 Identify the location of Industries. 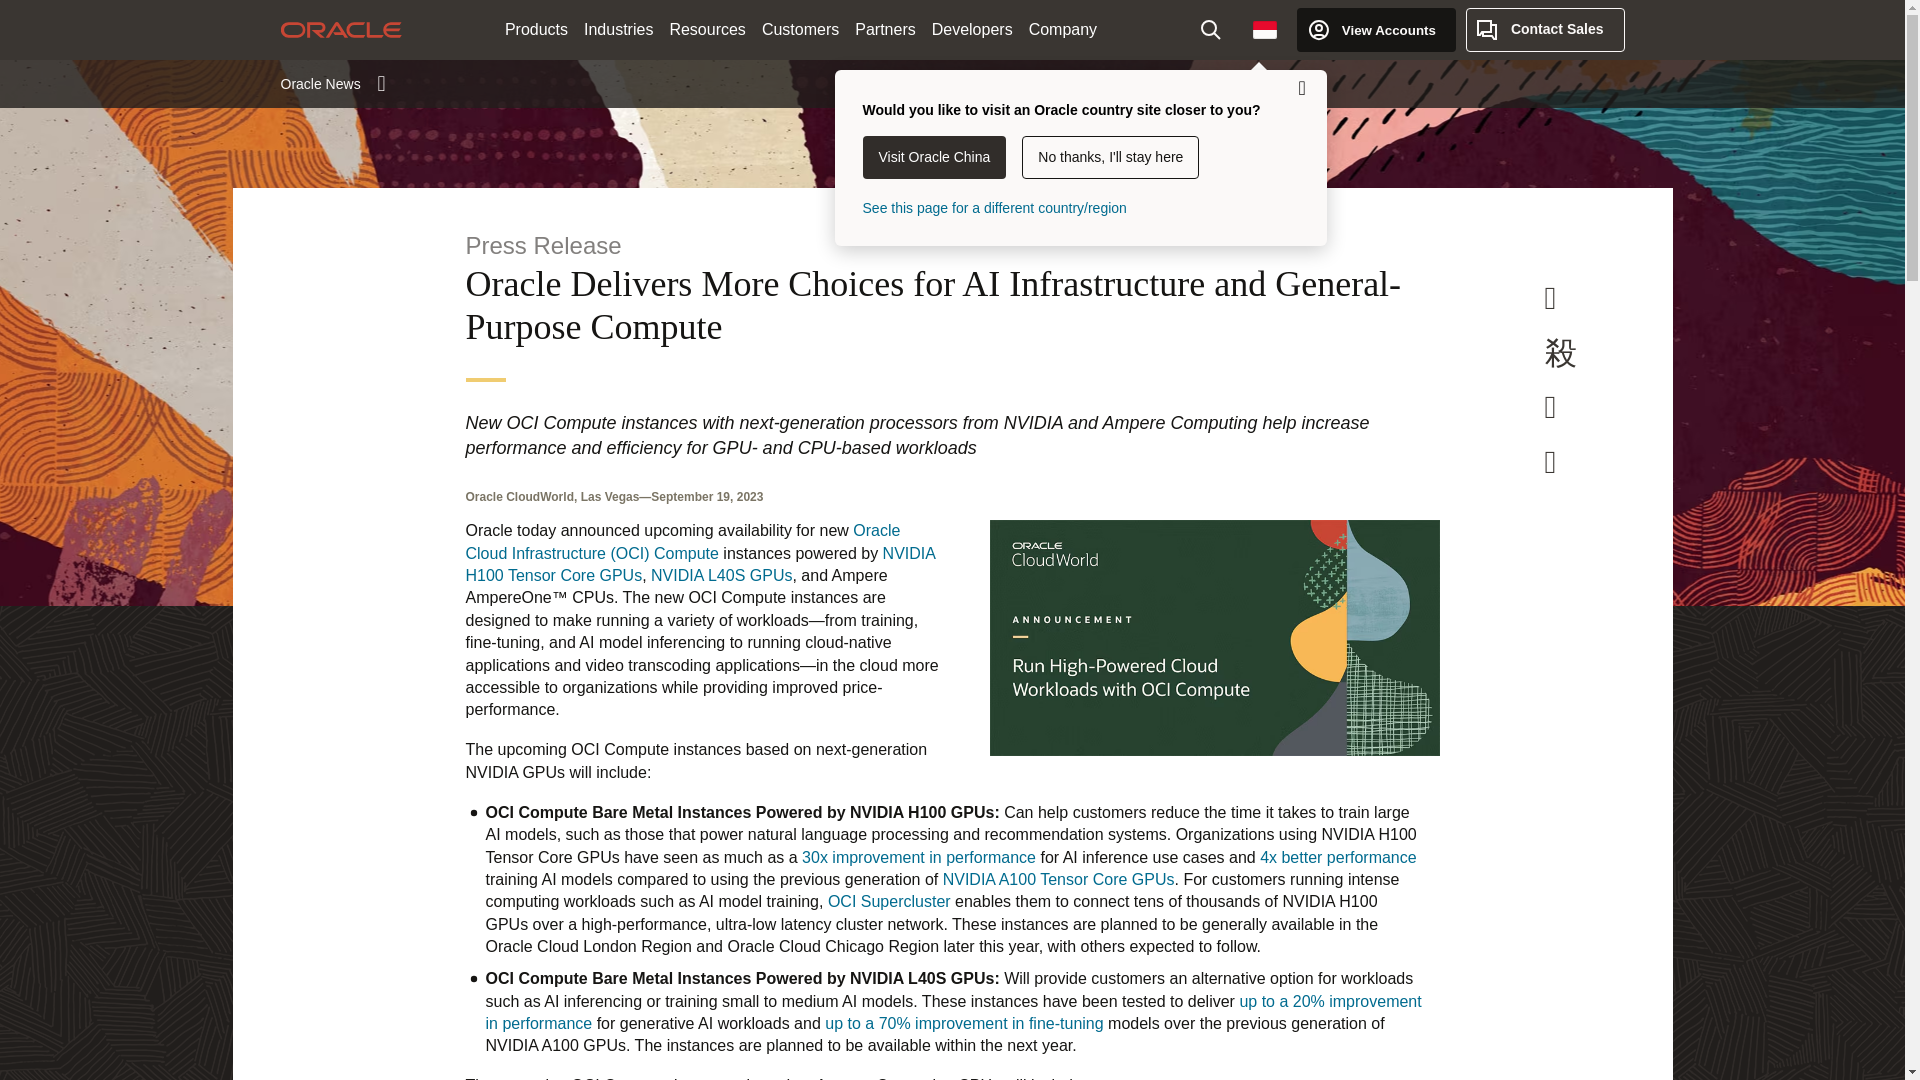
(618, 30).